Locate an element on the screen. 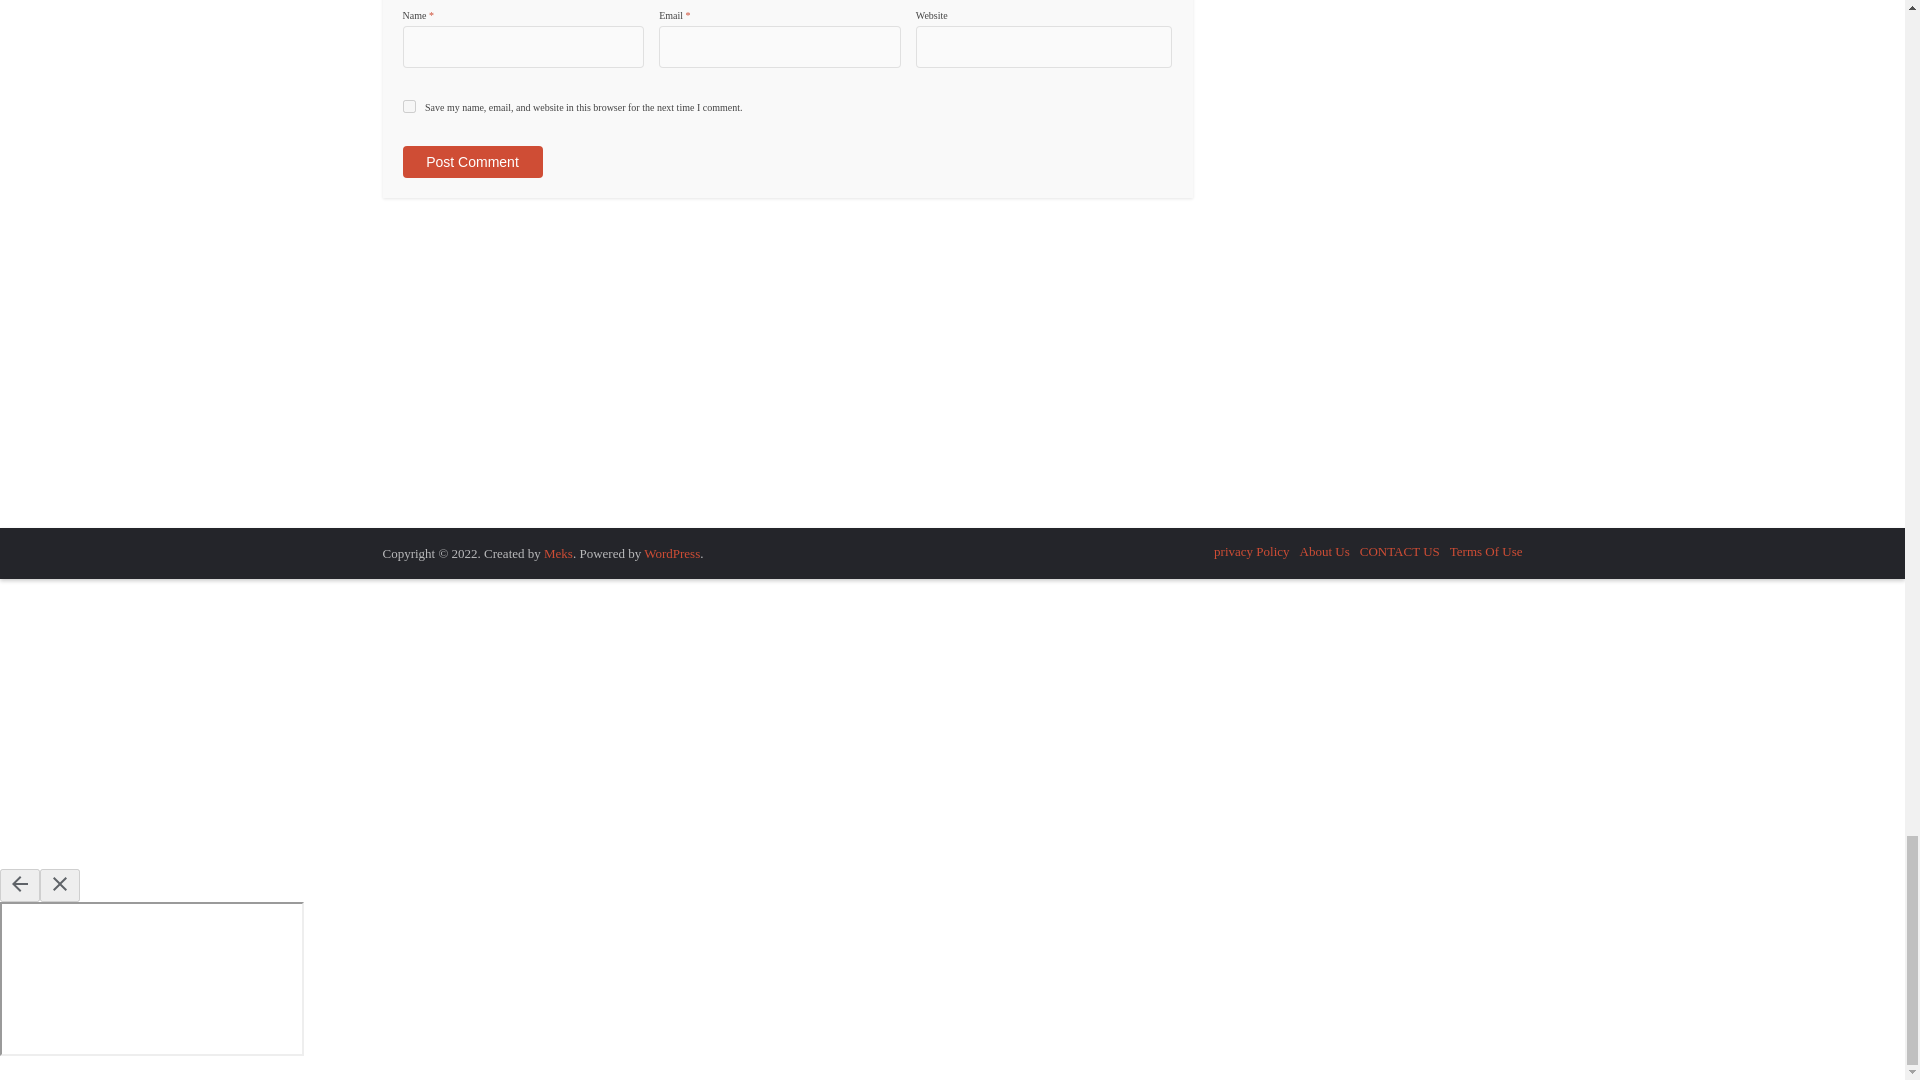 This screenshot has width=1920, height=1080. yes is located at coordinates (408, 106).